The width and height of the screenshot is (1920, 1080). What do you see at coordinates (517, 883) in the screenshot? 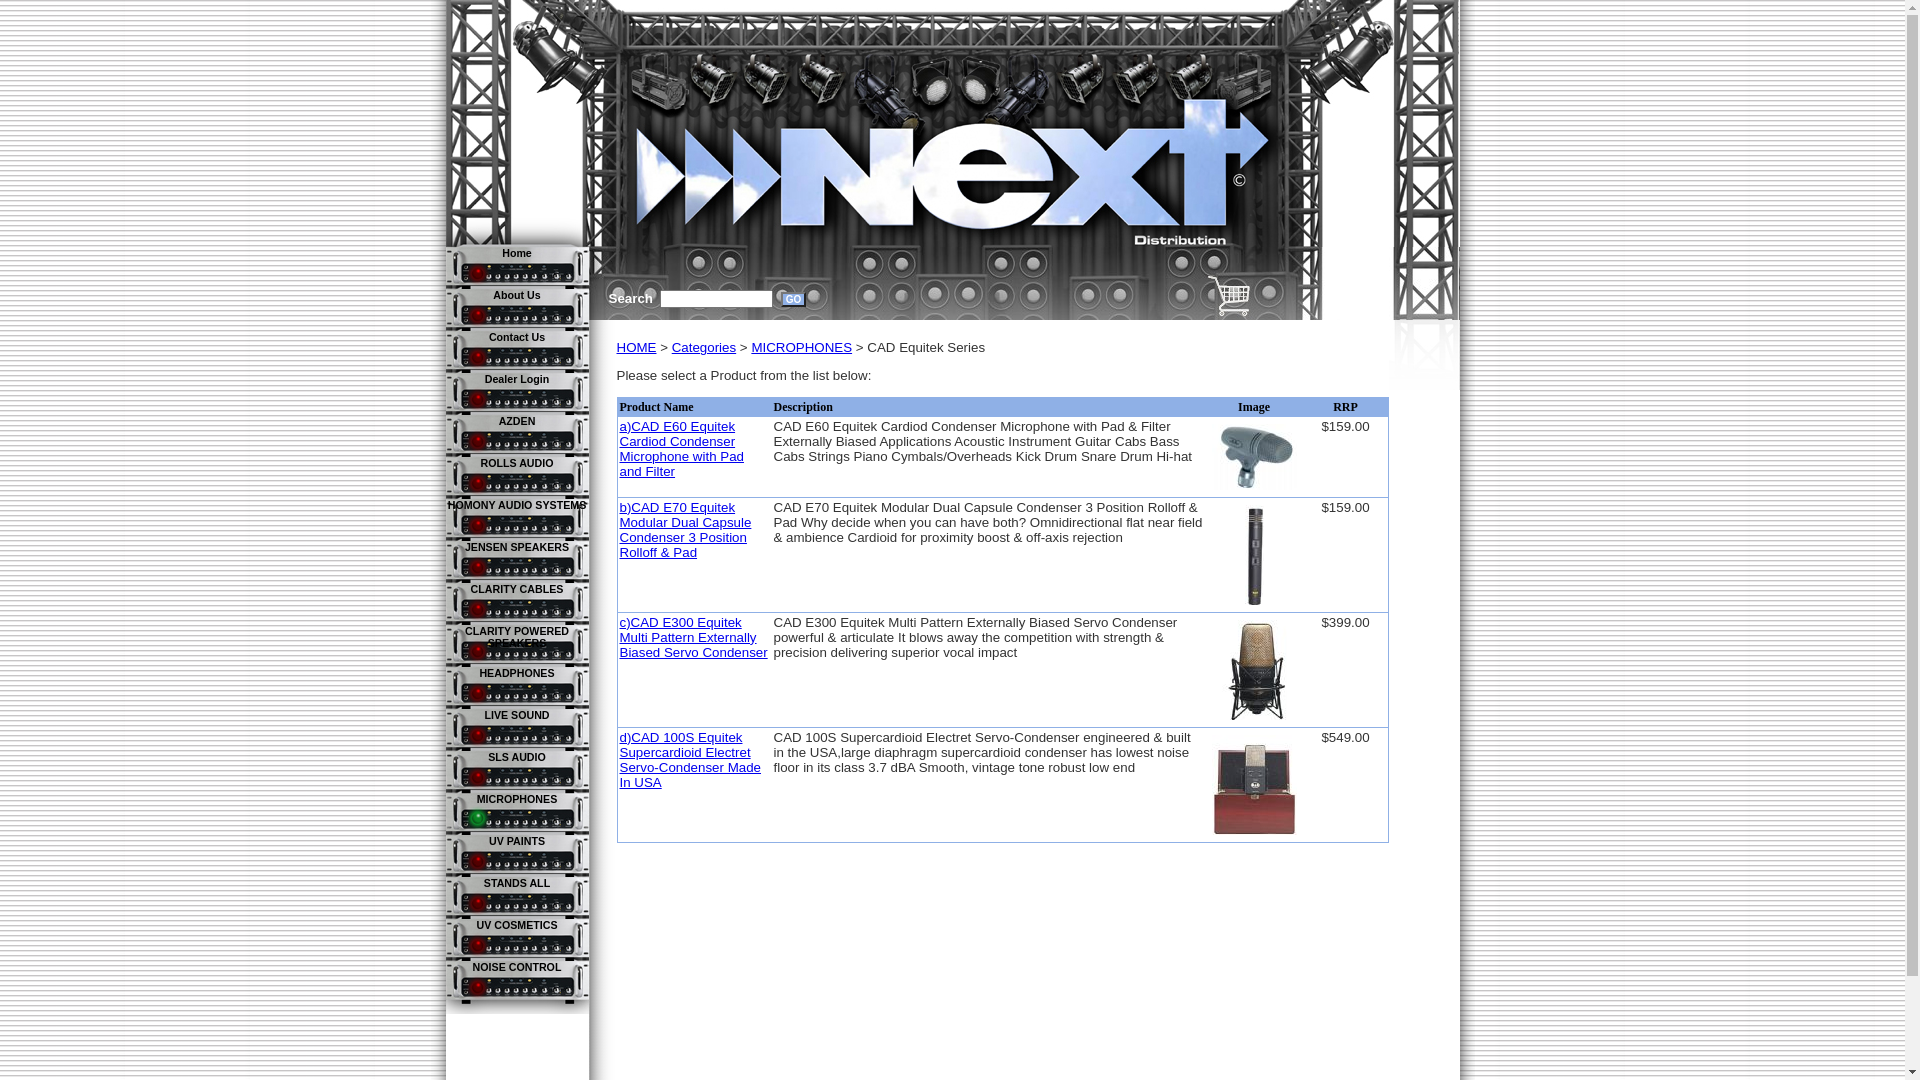
I see `STANDS ALL` at bounding box center [517, 883].